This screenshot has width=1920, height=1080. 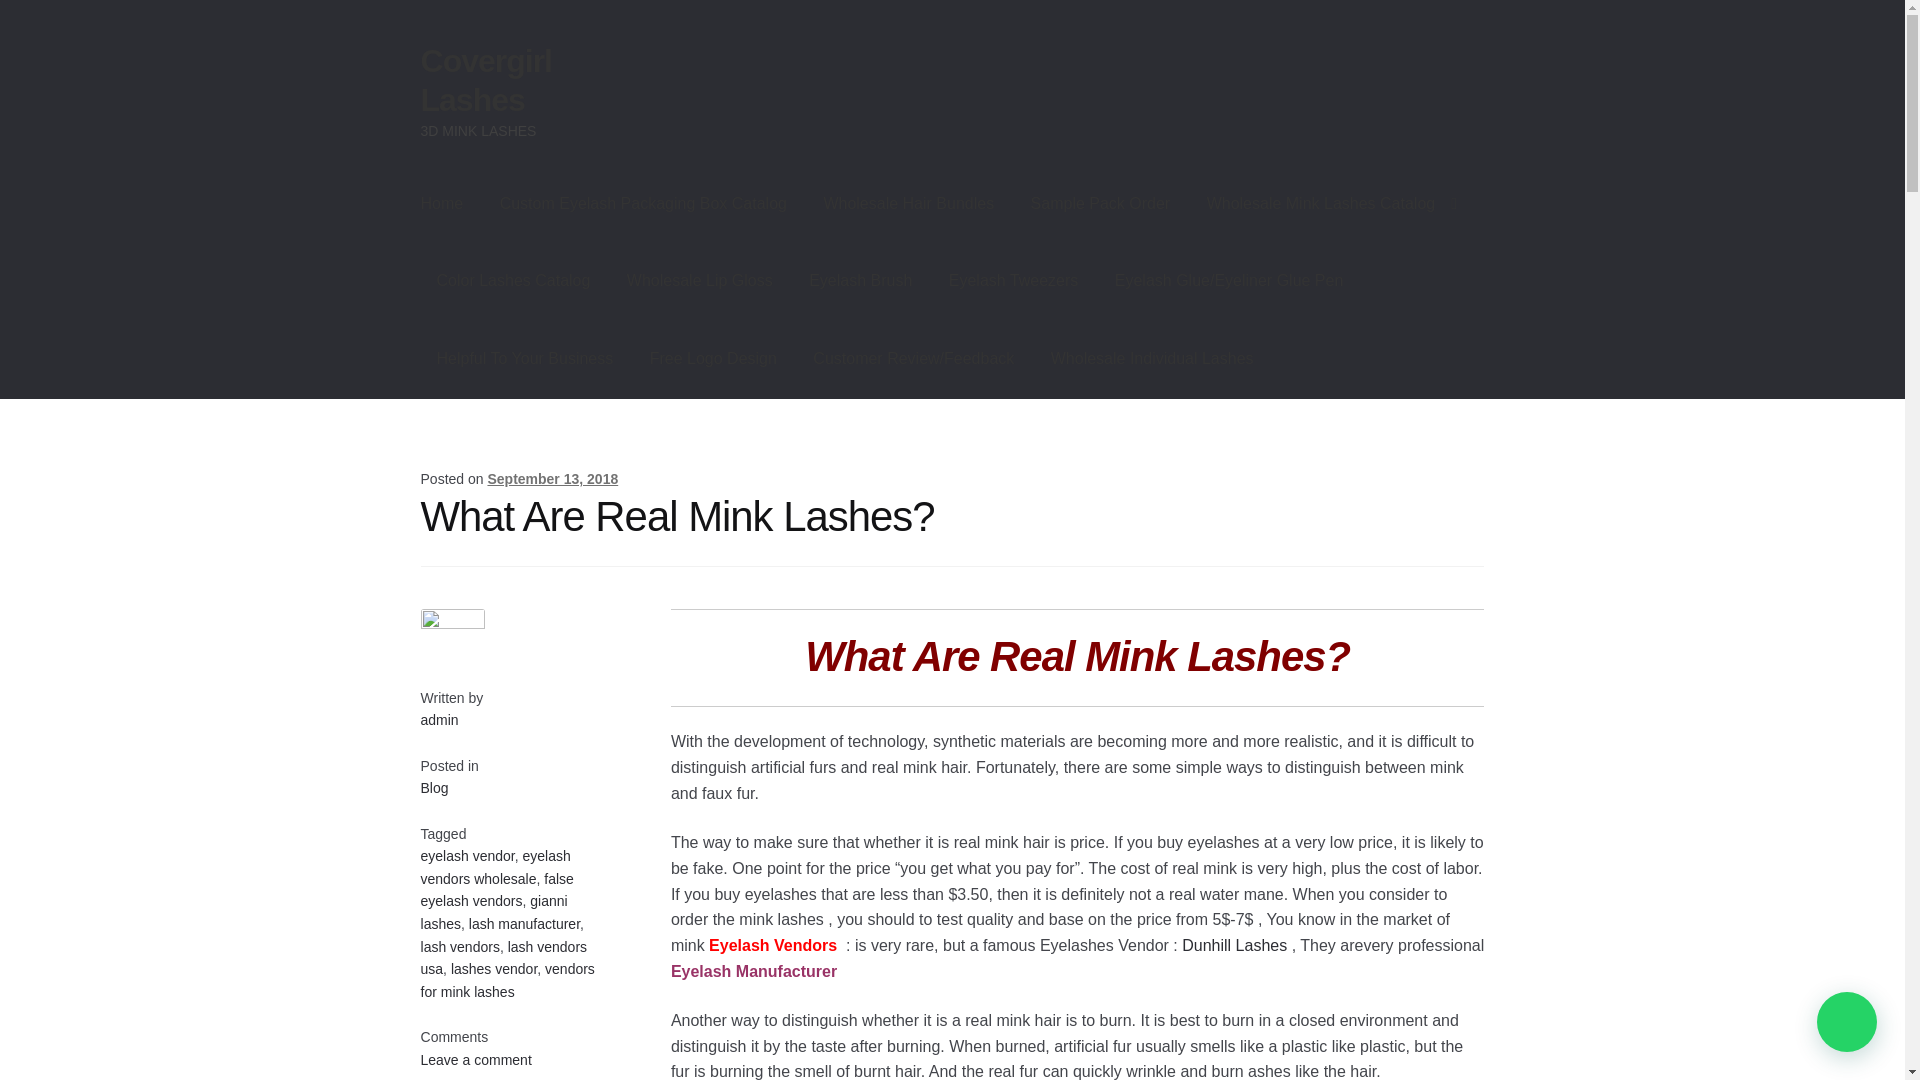 I want to click on Eyelash Brush, so click(x=860, y=280).